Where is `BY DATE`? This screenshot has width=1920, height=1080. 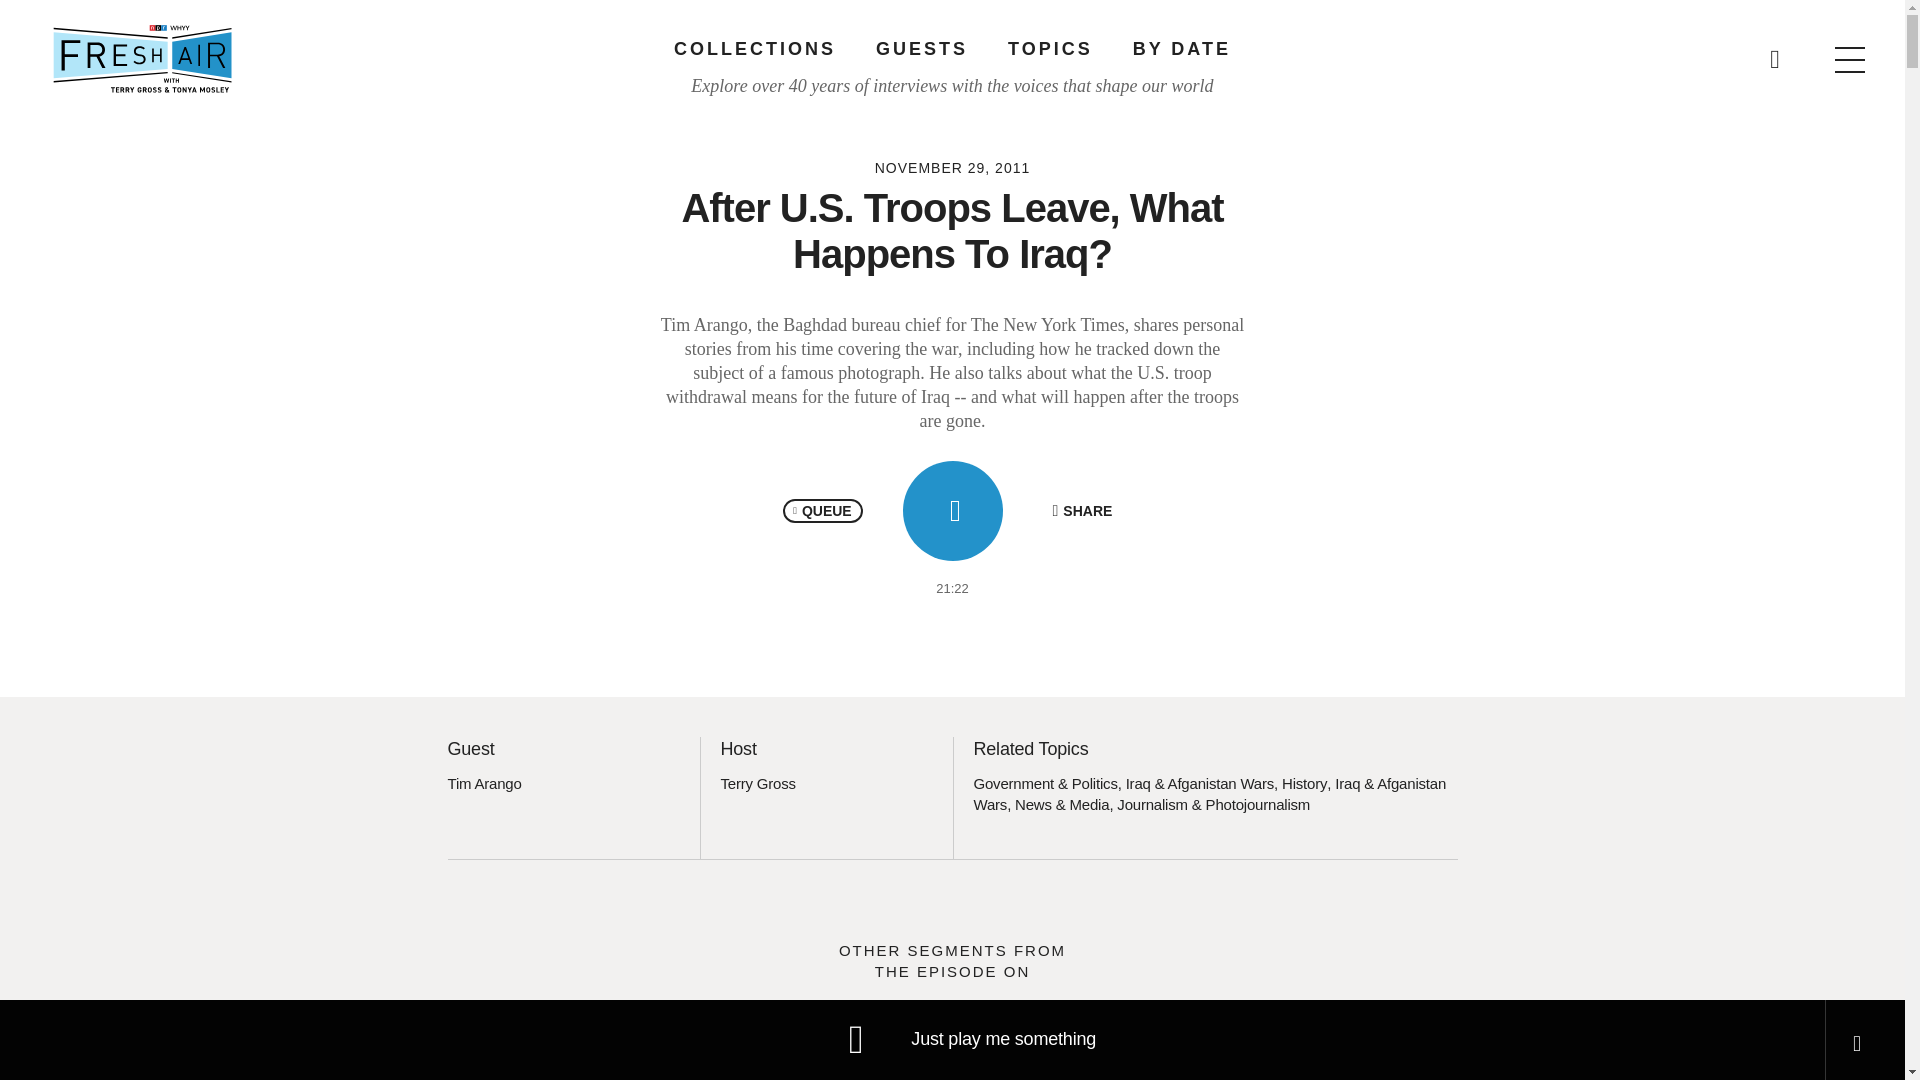 BY DATE is located at coordinates (1181, 48).